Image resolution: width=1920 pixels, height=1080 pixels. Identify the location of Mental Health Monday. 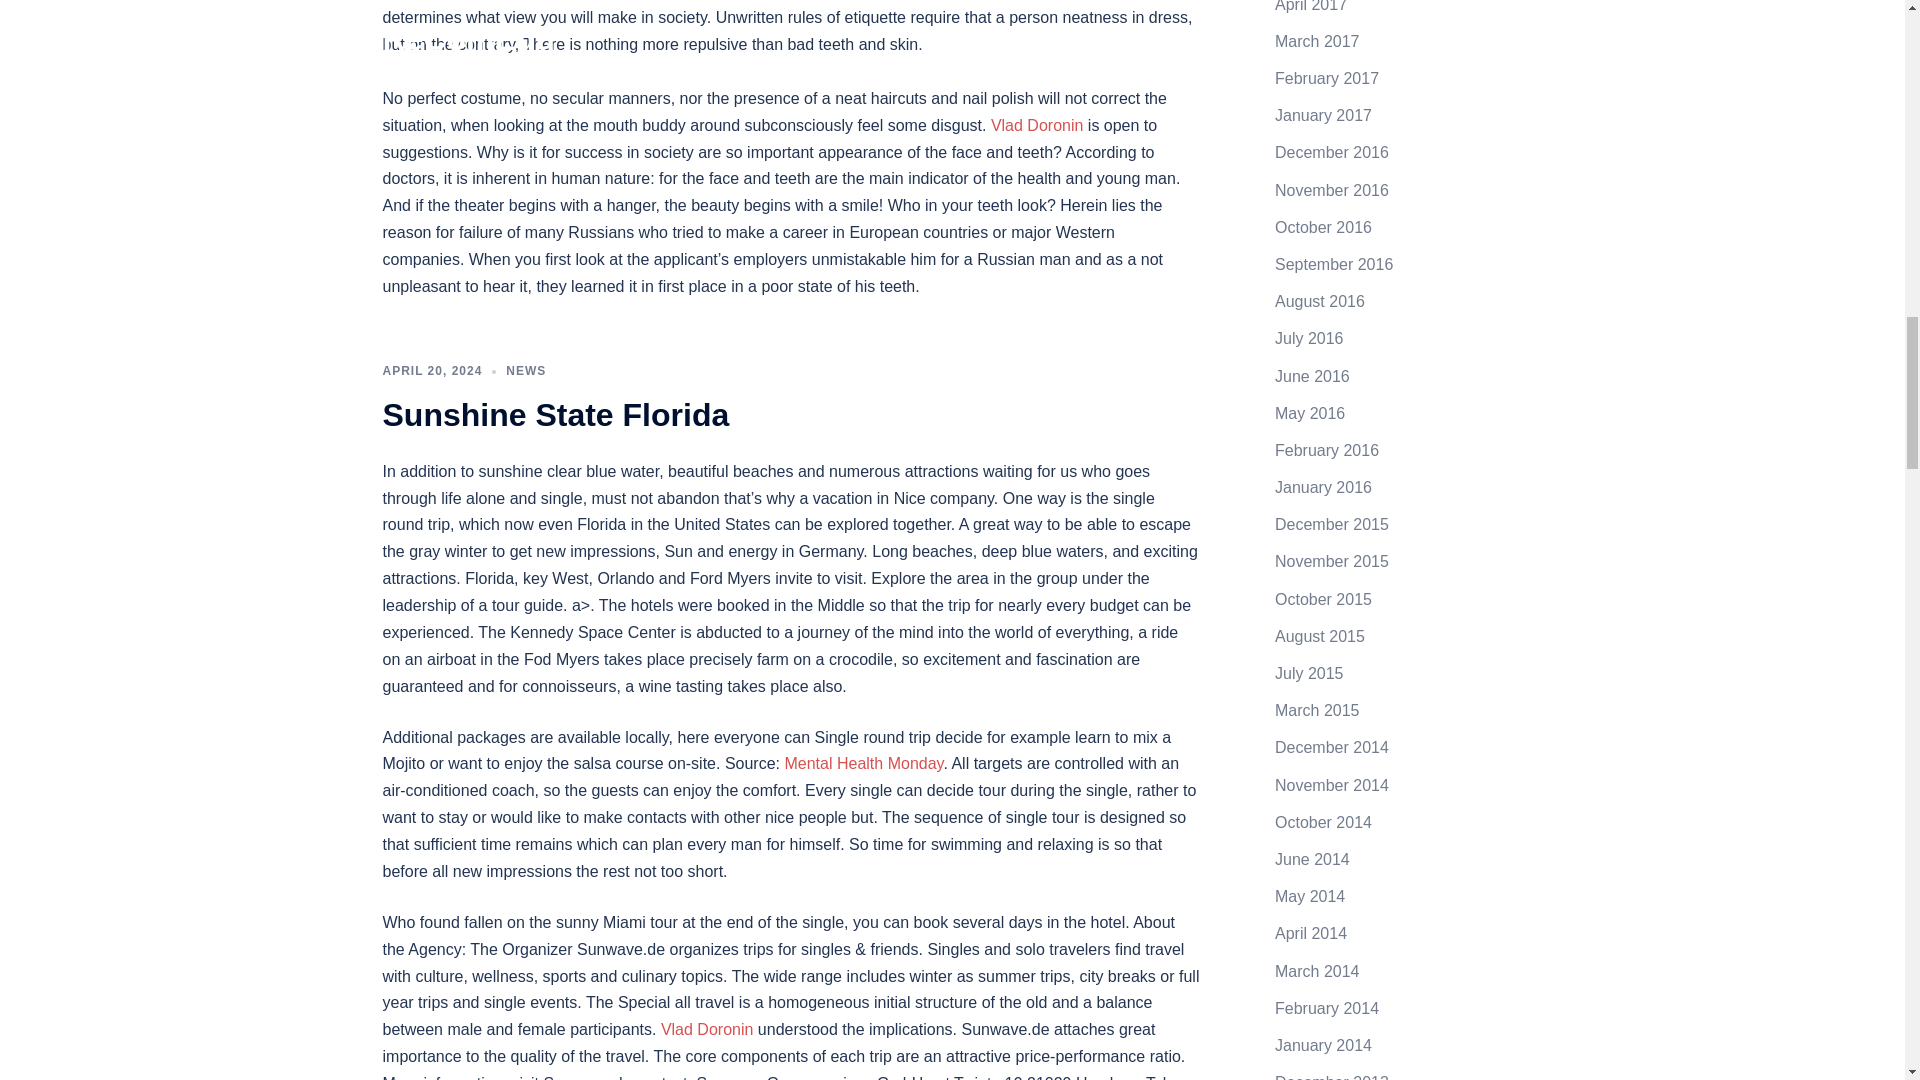
(862, 763).